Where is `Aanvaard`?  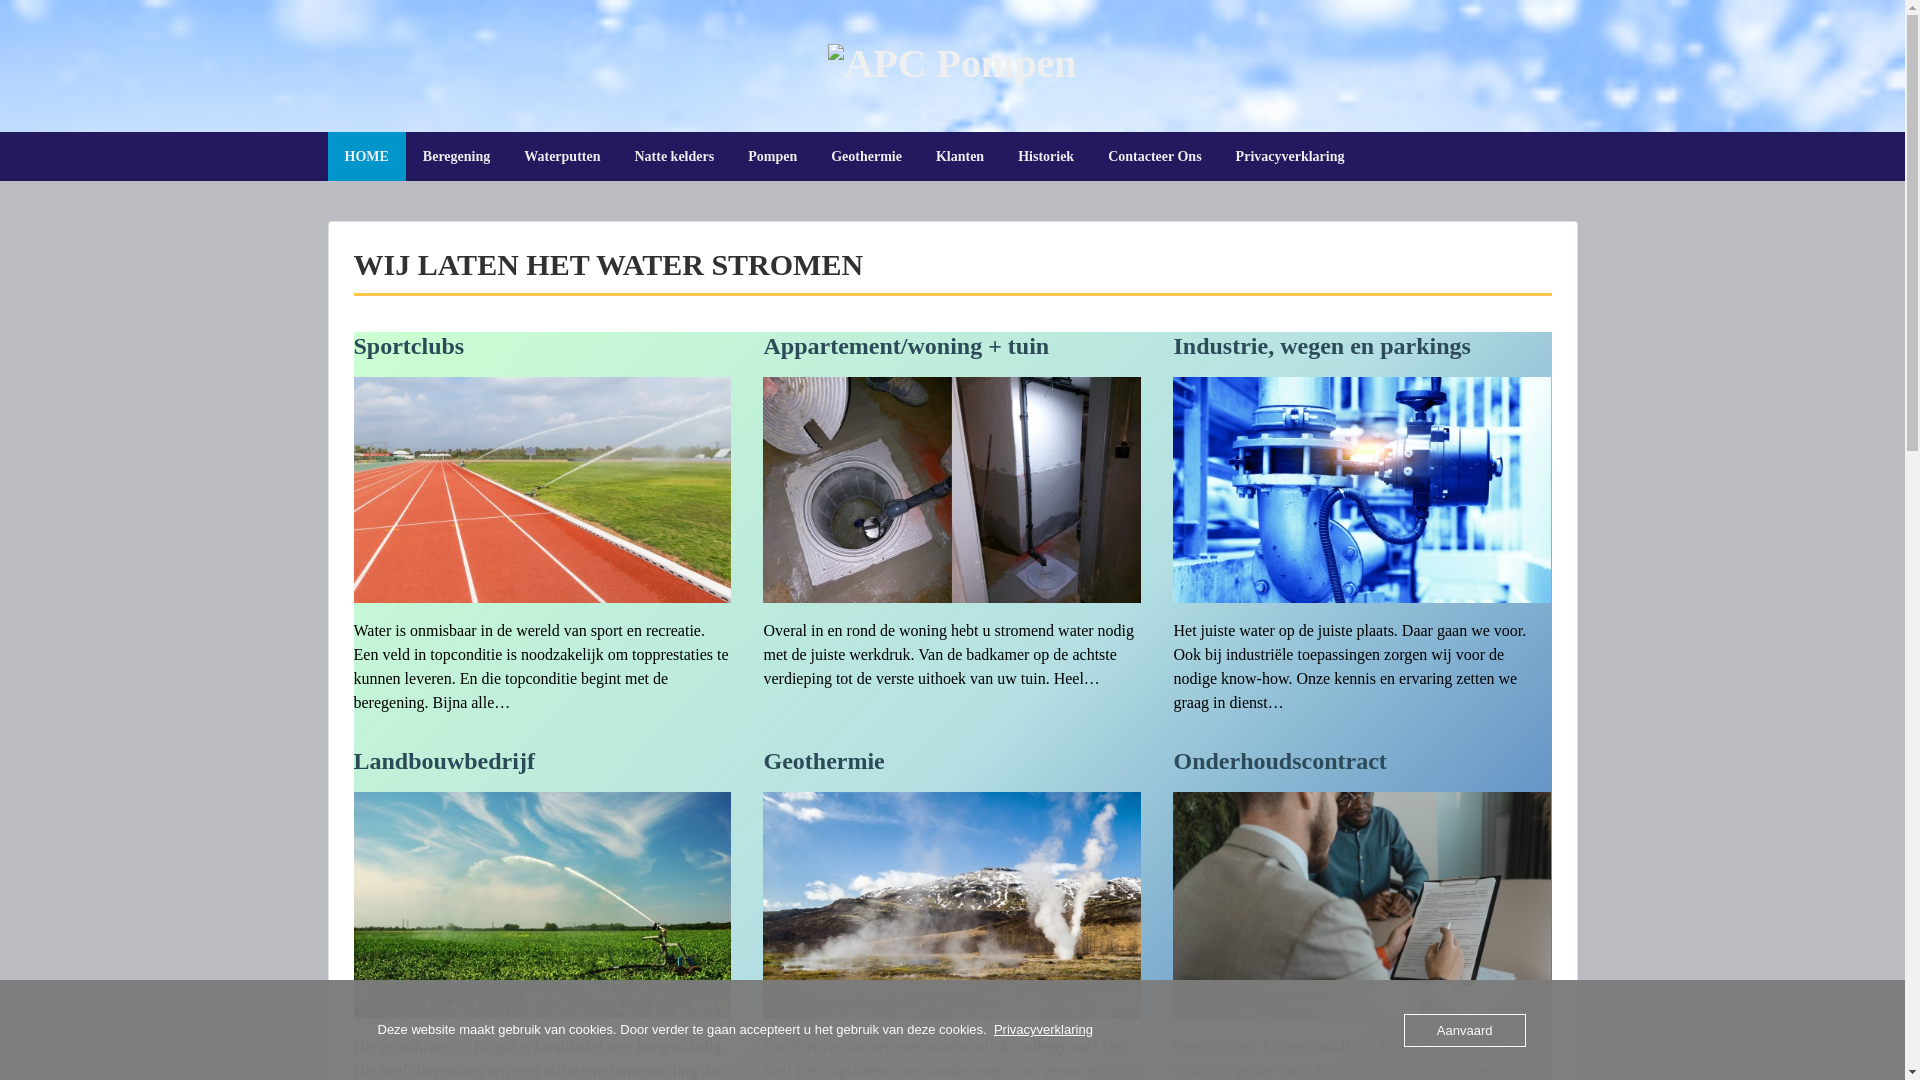 Aanvaard is located at coordinates (1465, 1030).